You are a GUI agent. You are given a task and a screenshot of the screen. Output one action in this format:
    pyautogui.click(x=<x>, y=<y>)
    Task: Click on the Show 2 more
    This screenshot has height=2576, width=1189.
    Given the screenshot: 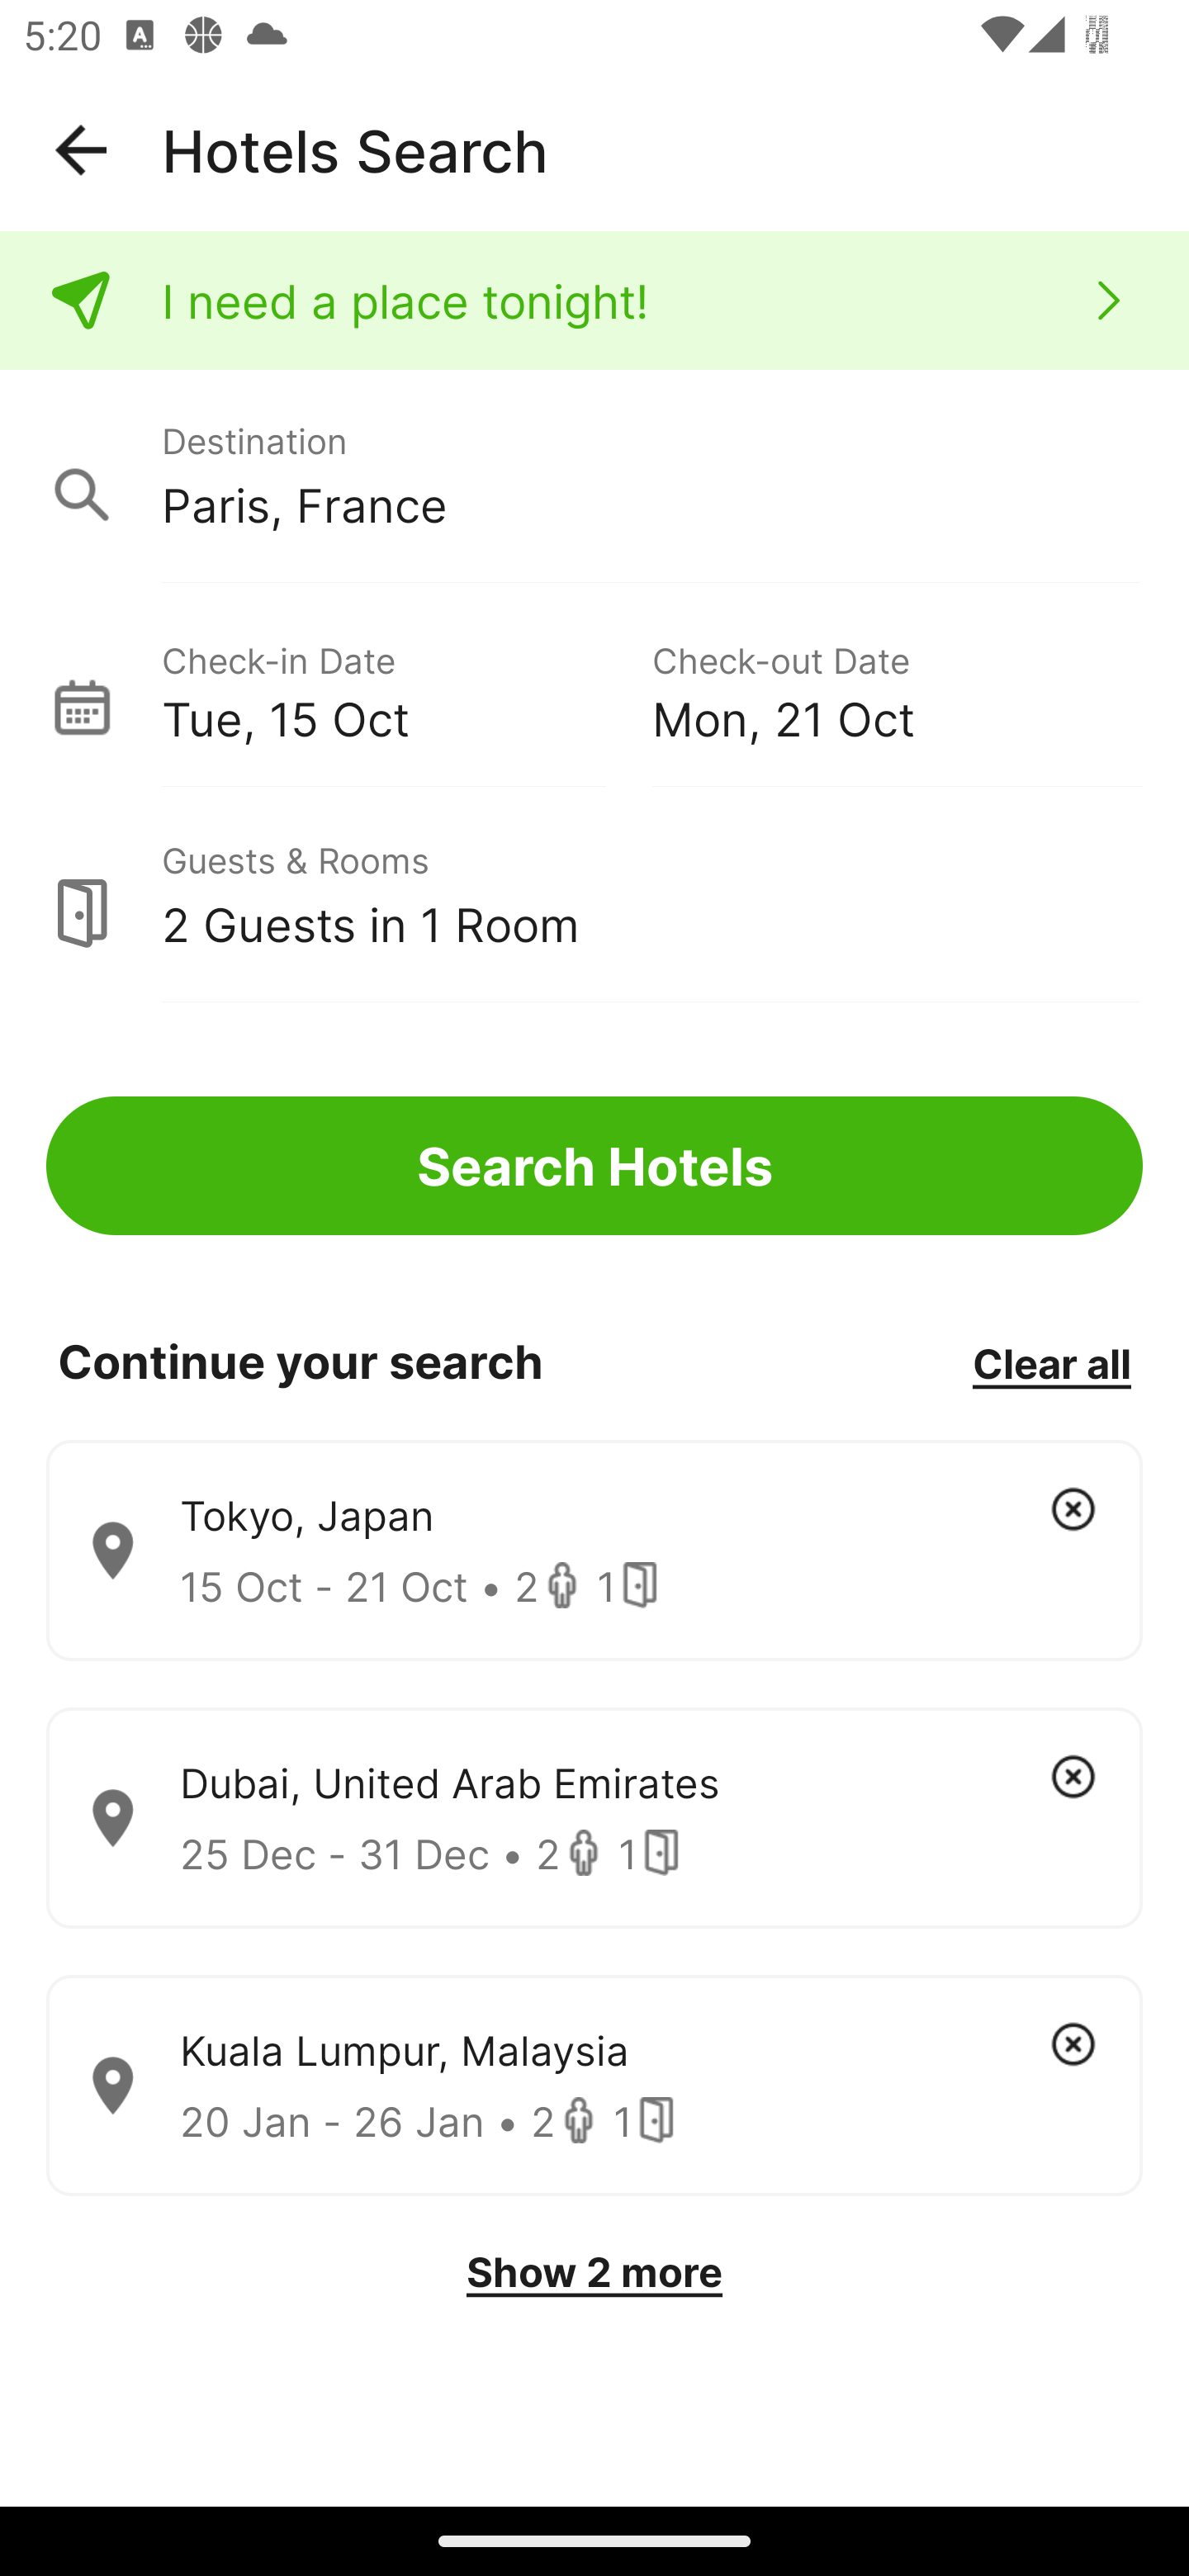 What is the action you would take?
    pyautogui.click(x=594, y=2272)
    